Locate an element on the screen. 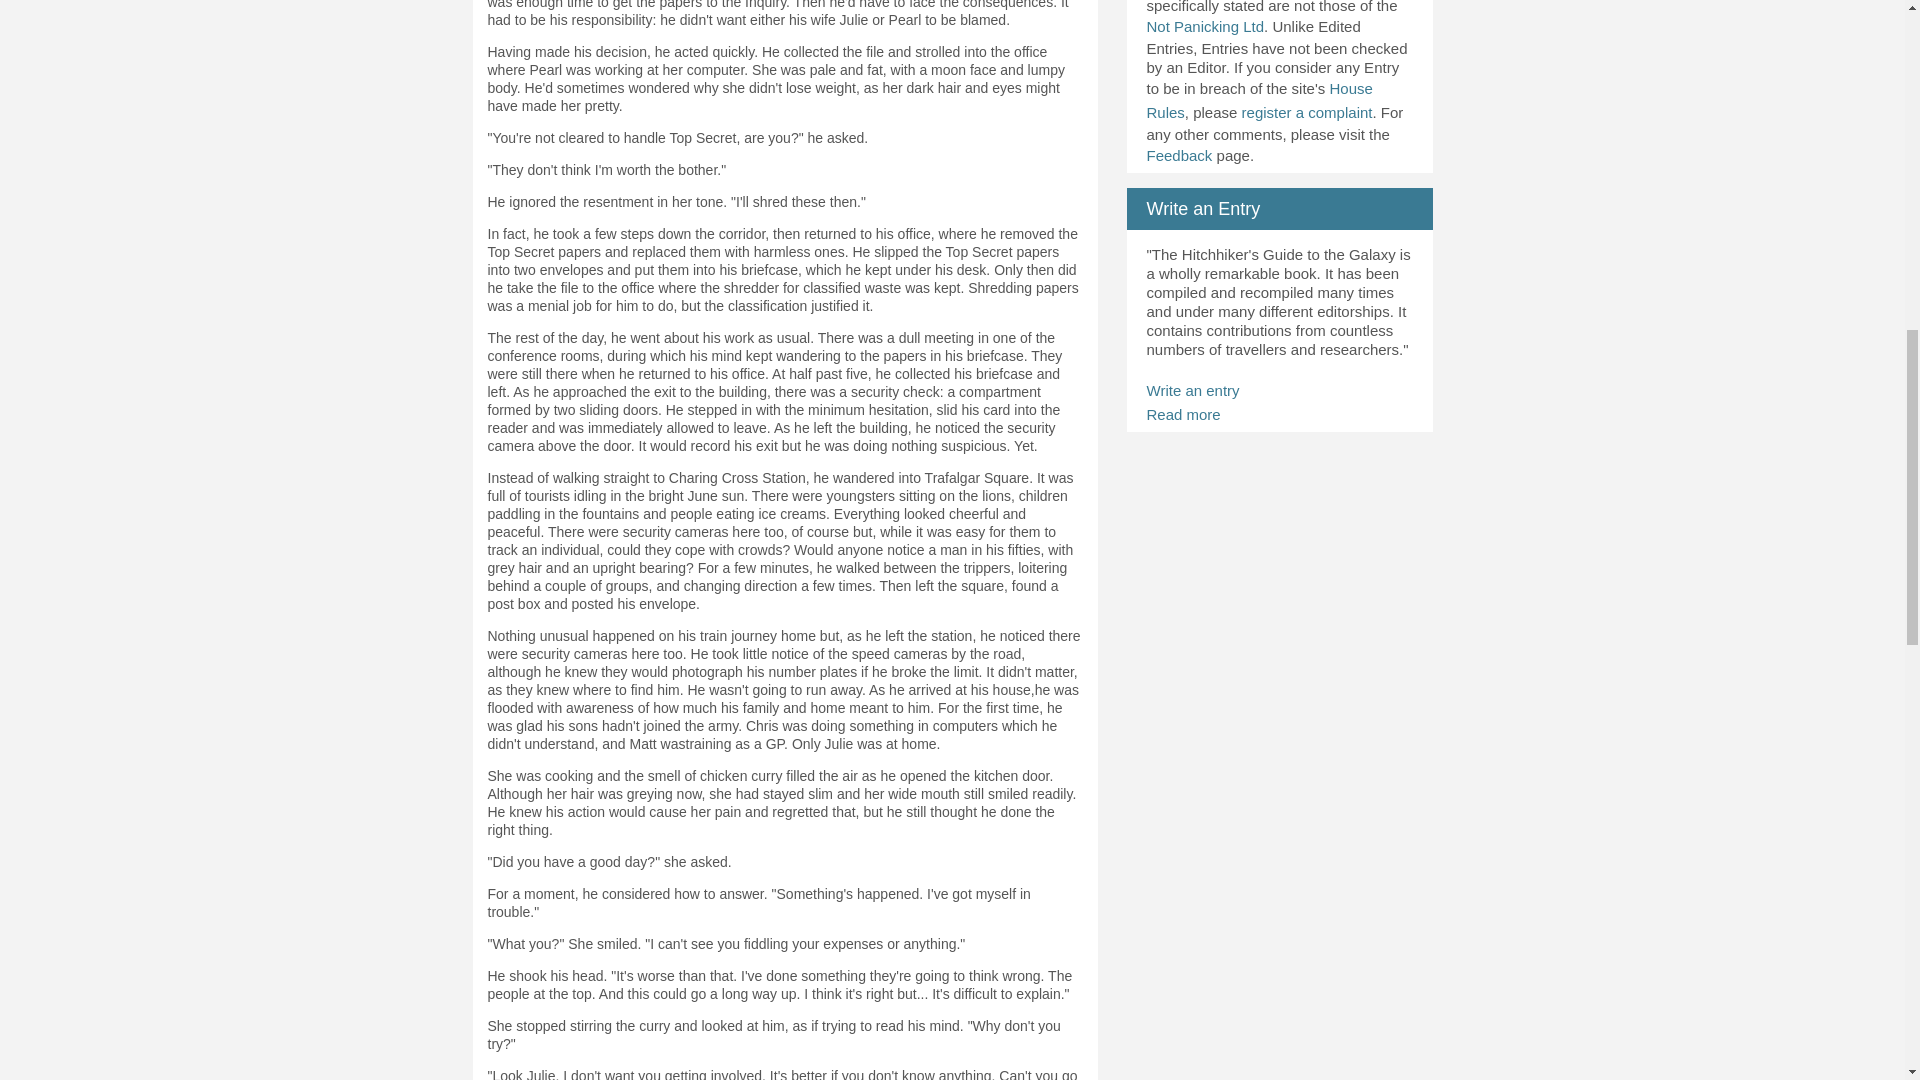 The image size is (1920, 1080). Write an Entry is located at coordinates (1202, 208).